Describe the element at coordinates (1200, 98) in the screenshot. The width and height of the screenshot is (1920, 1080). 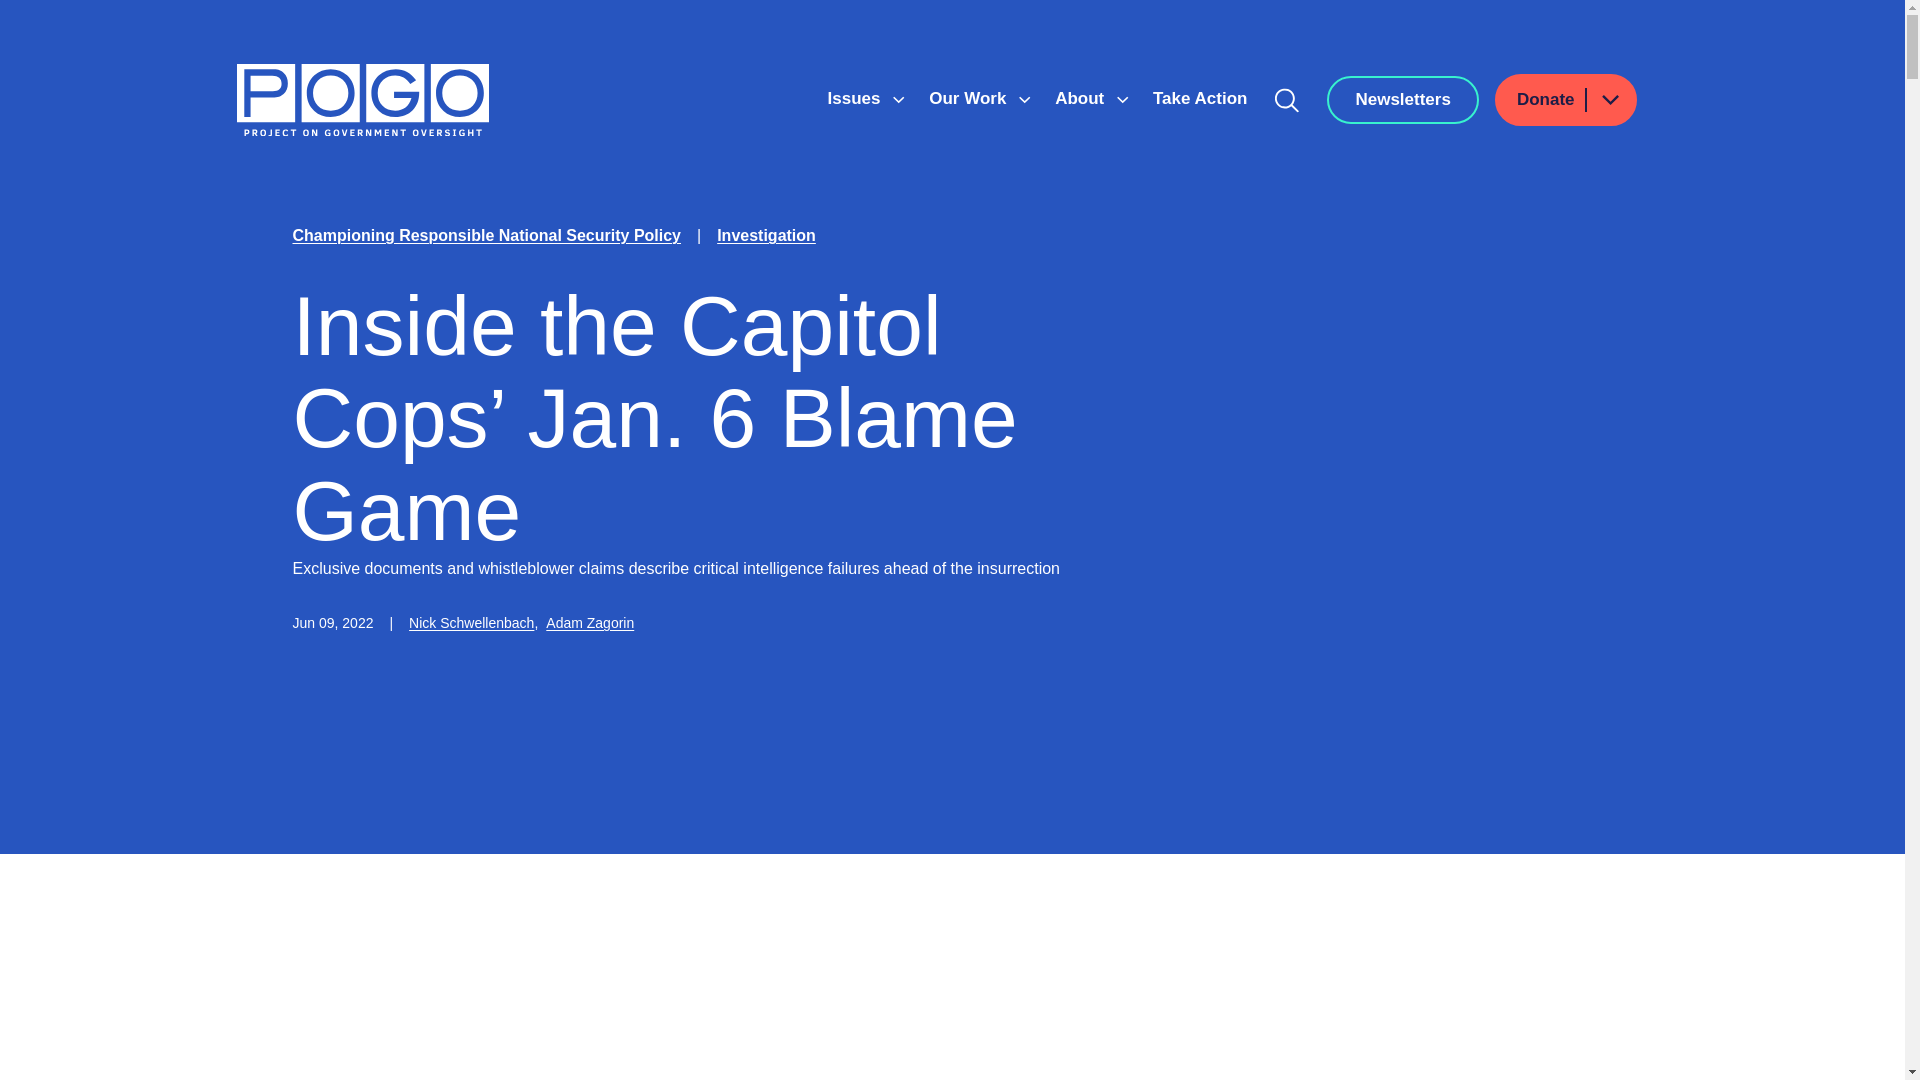
I see `Take Action` at that location.